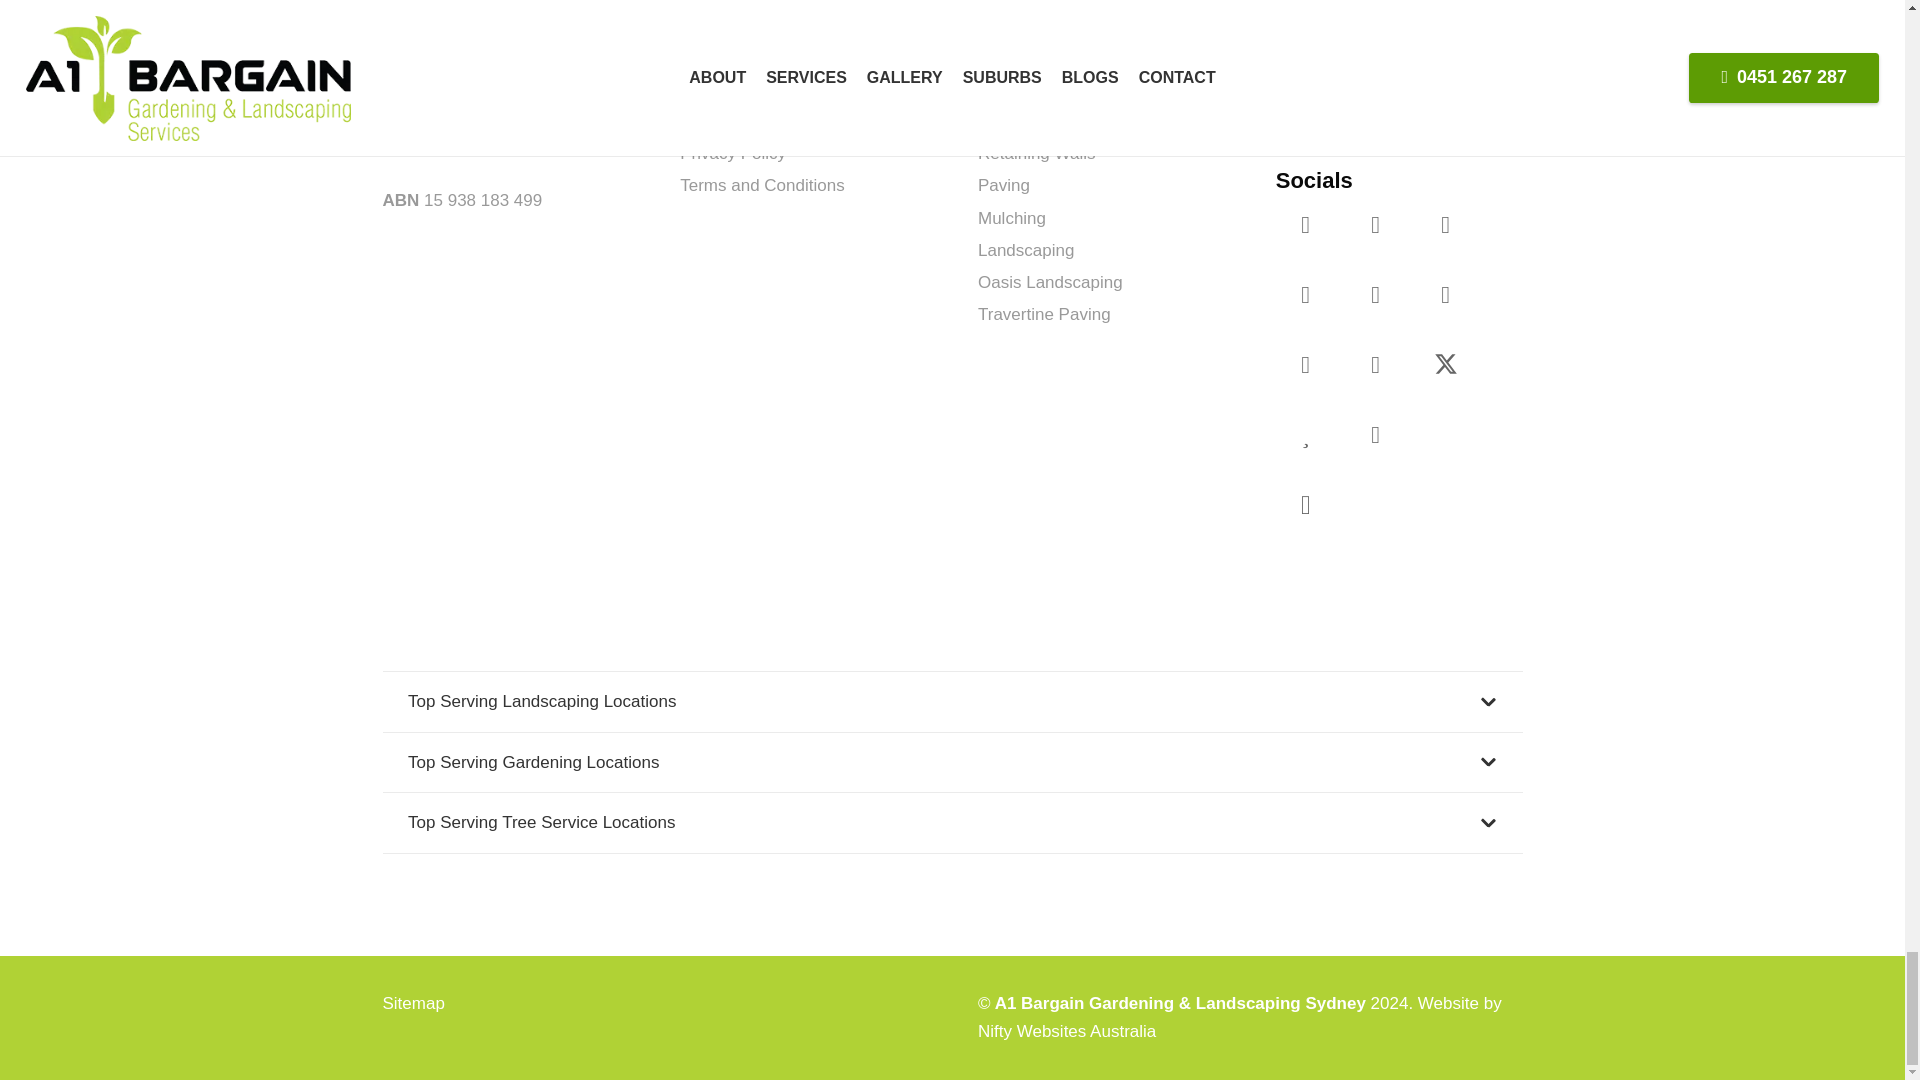 This screenshot has height=1080, width=1920. I want to click on Google, so click(1446, 224).